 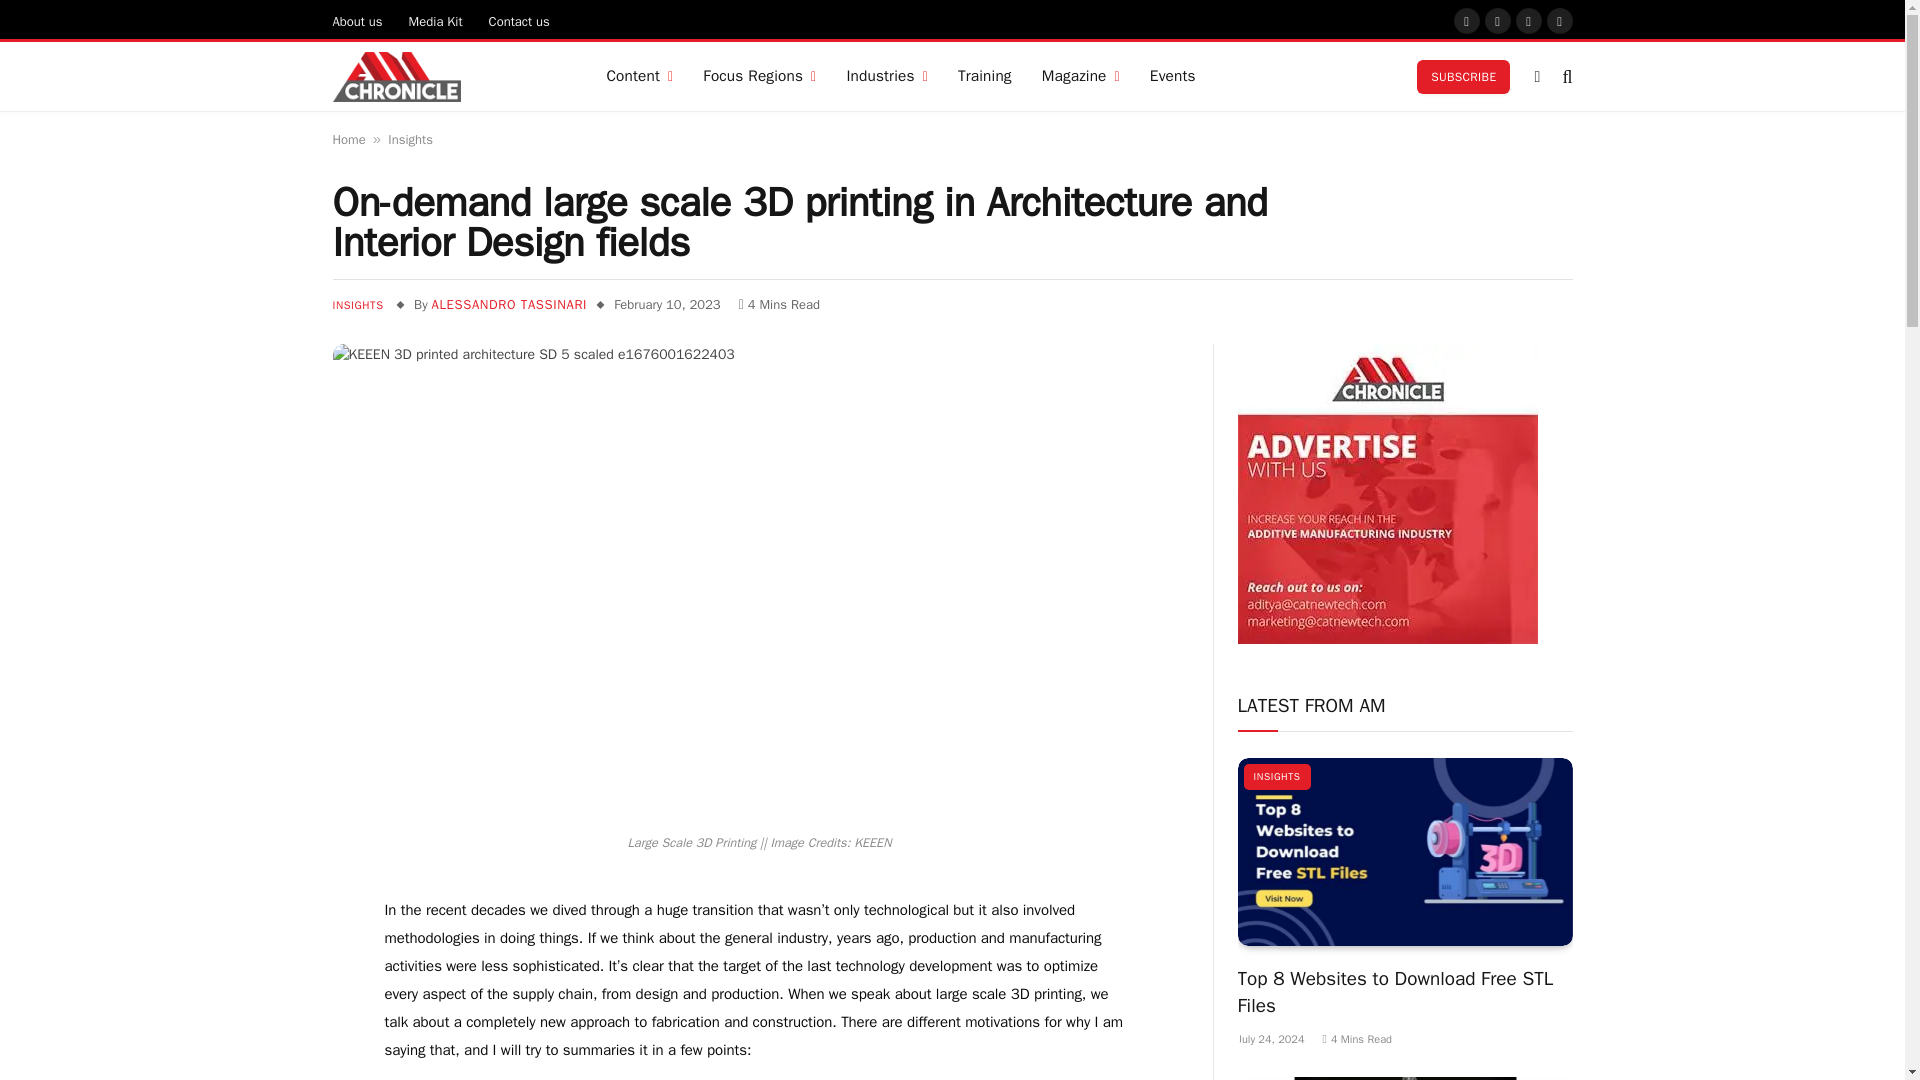 I want to click on LinkedIn, so click(x=1560, y=20).